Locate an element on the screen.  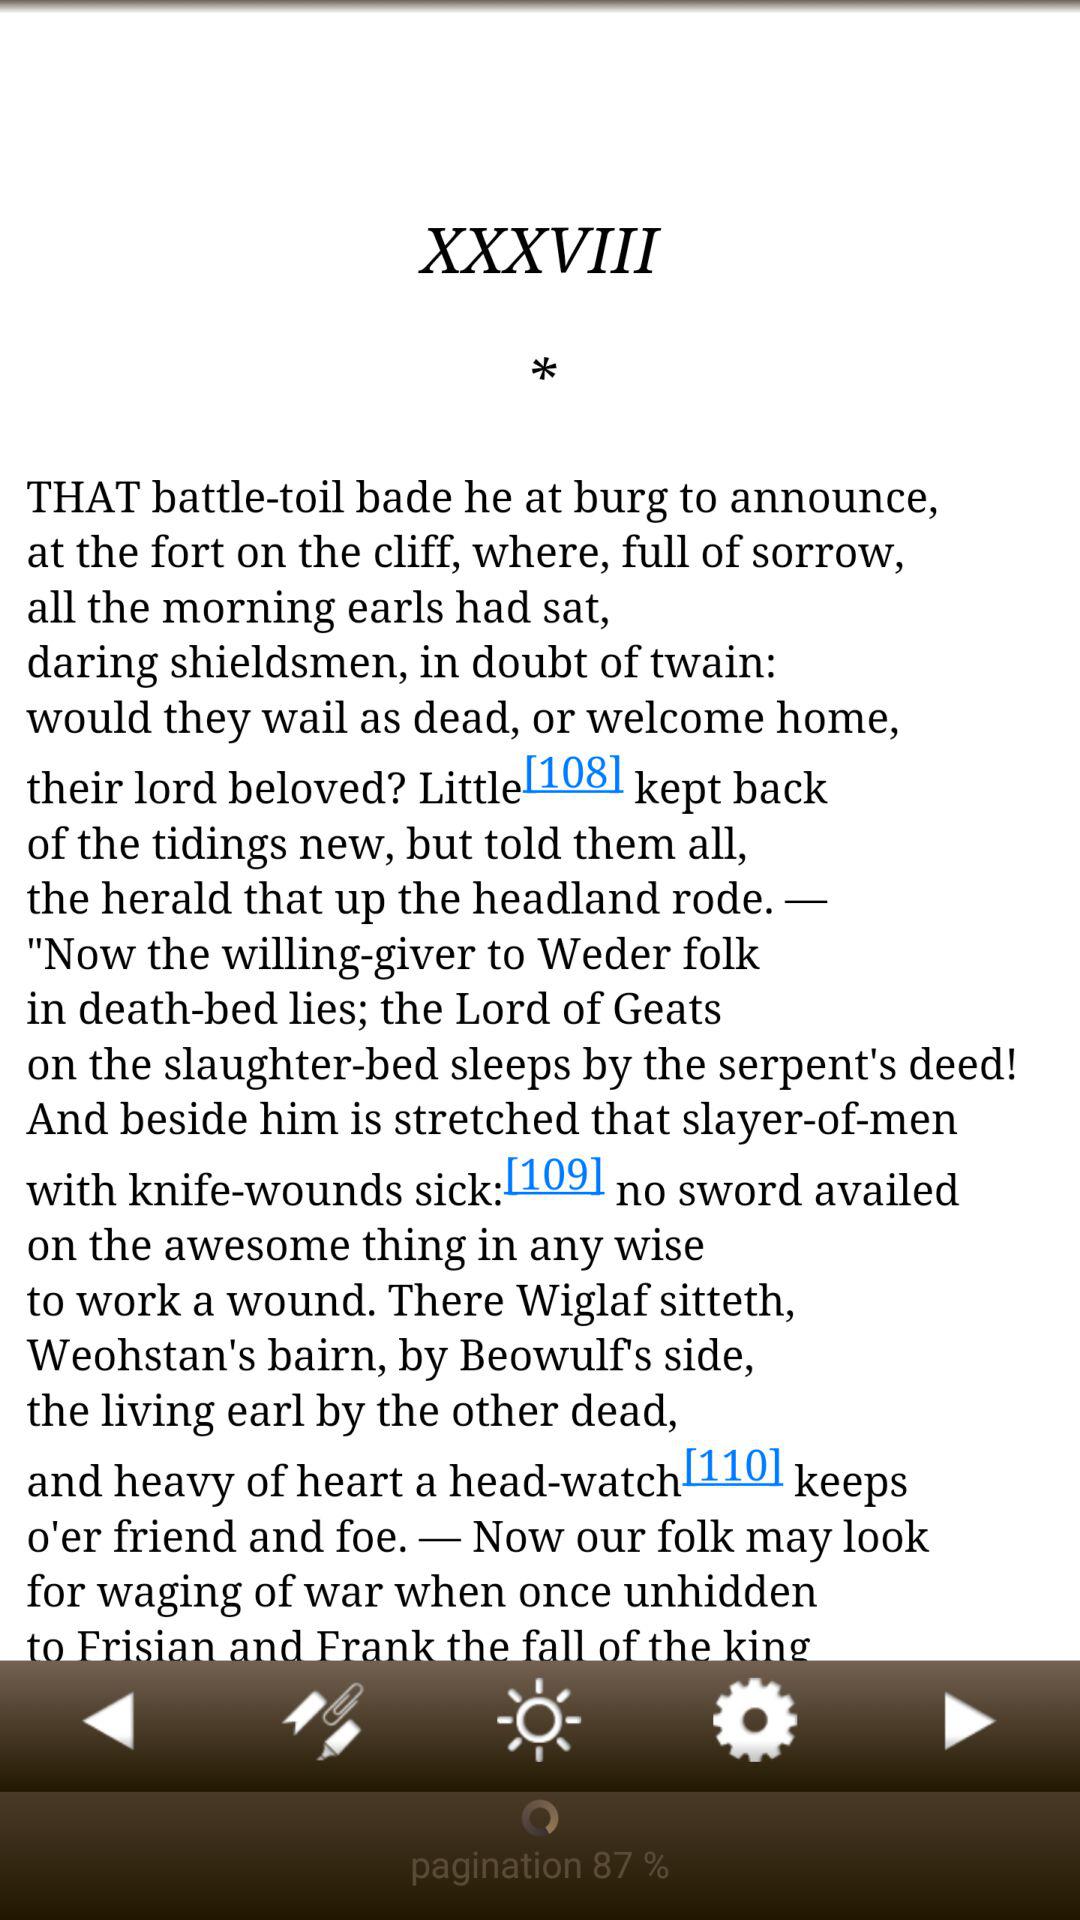
click to brightness option is located at coordinates (540, 1726).